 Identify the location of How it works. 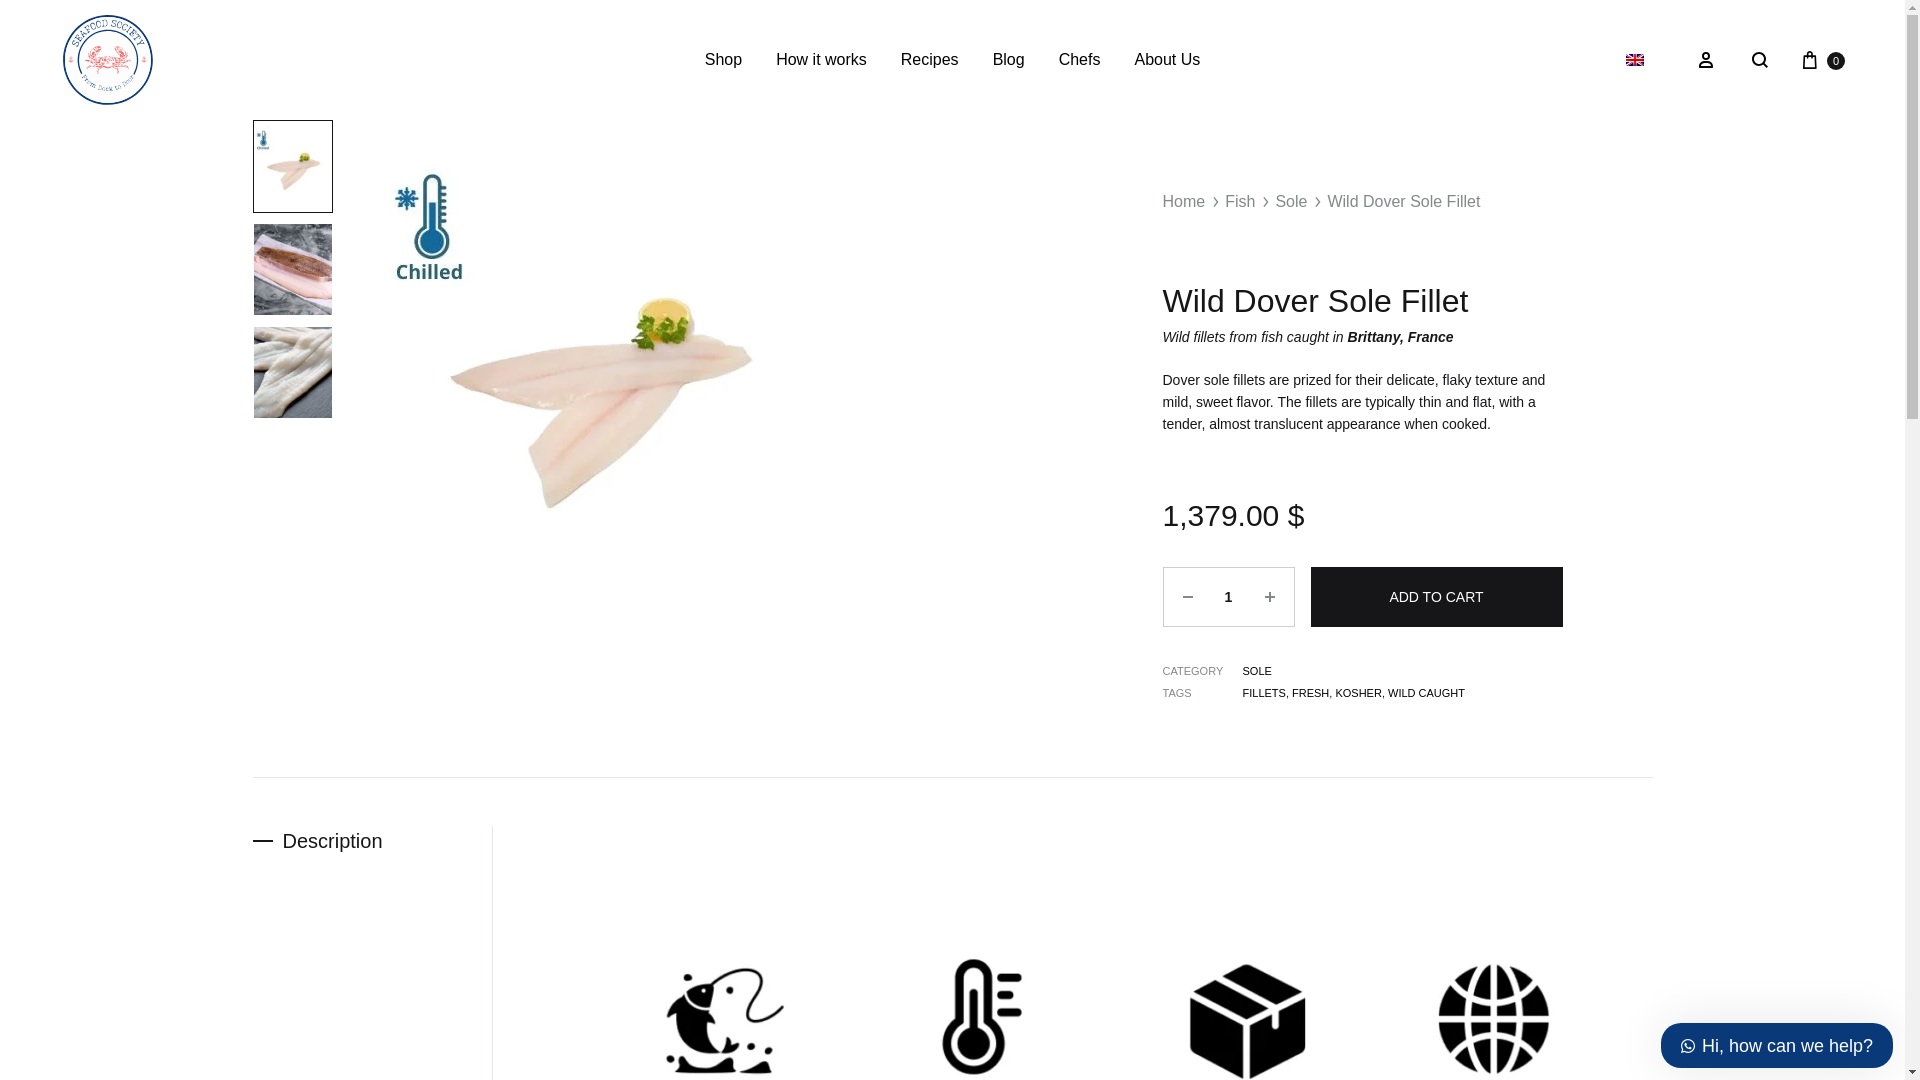
(821, 60).